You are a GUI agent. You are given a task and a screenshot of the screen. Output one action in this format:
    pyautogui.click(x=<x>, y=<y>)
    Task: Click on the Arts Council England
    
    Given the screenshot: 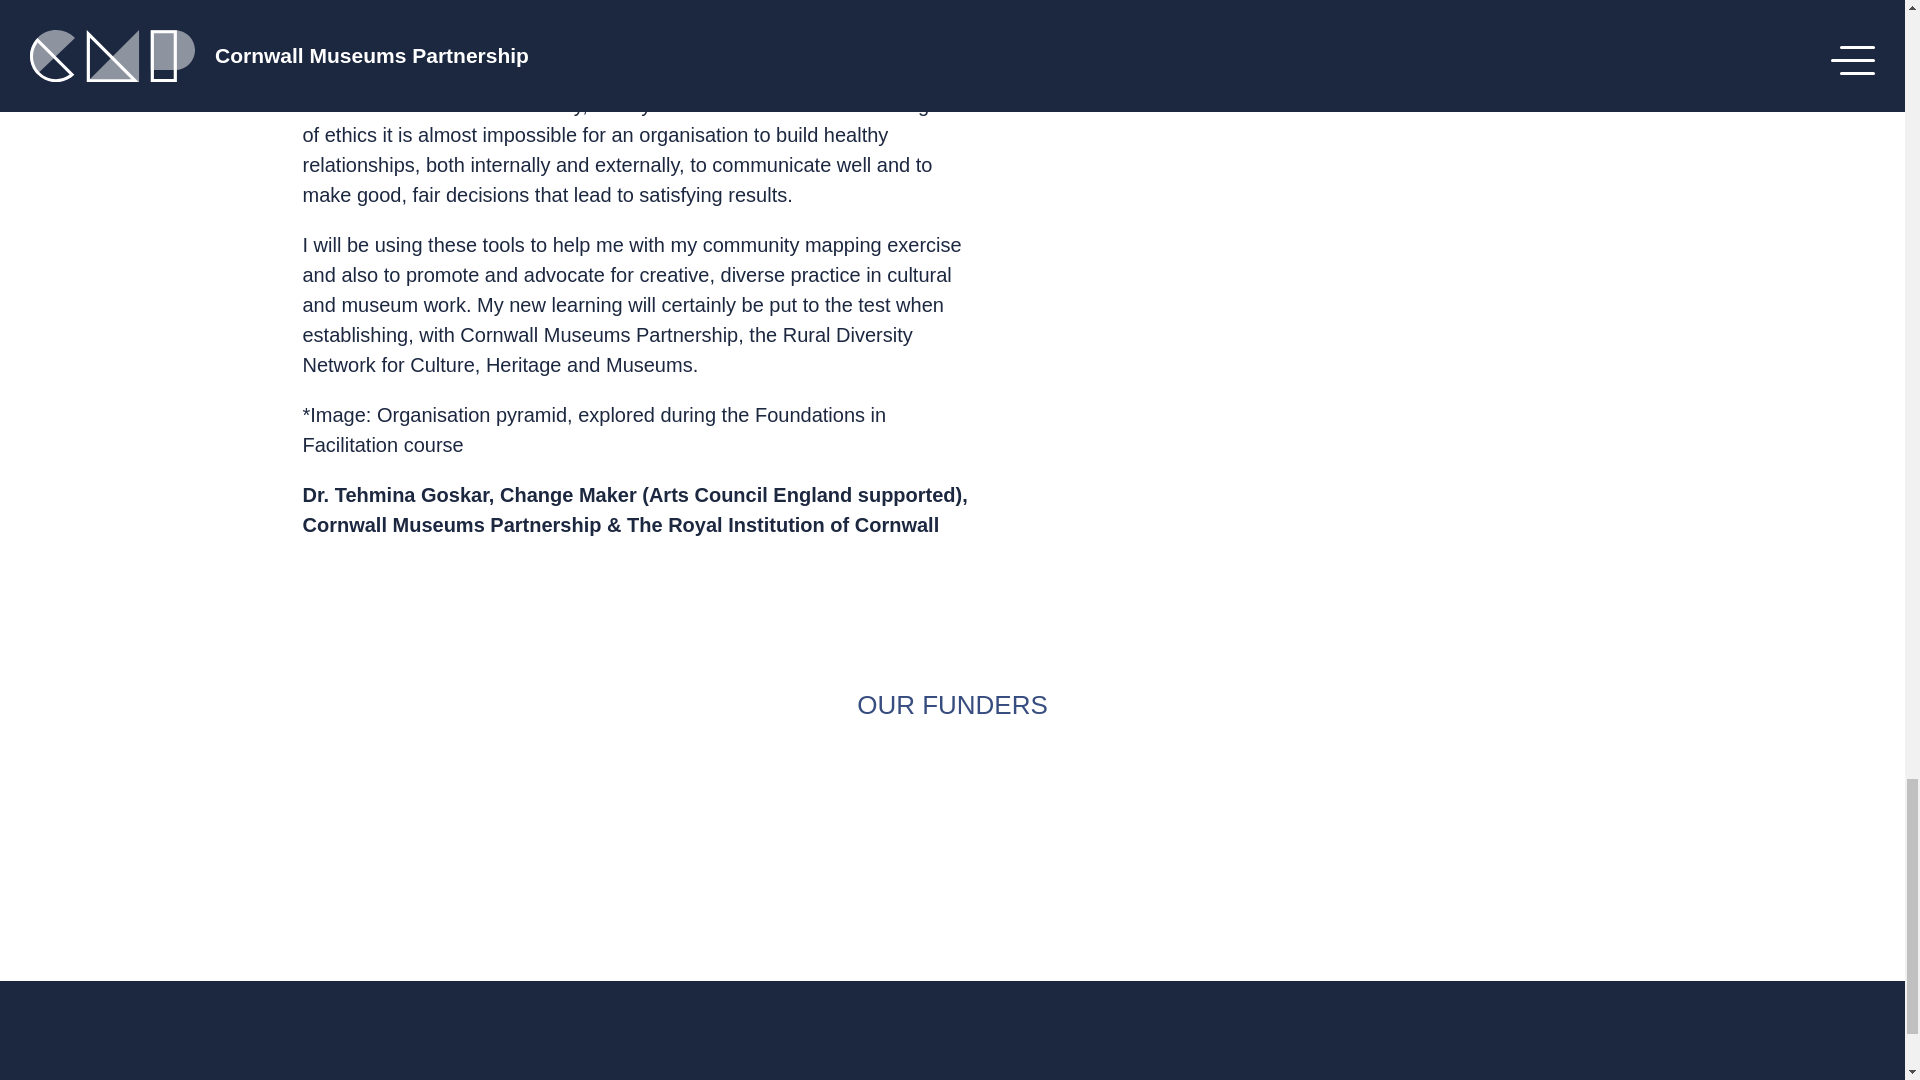 What is the action you would take?
    pyautogui.click(x=688, y=855)
    